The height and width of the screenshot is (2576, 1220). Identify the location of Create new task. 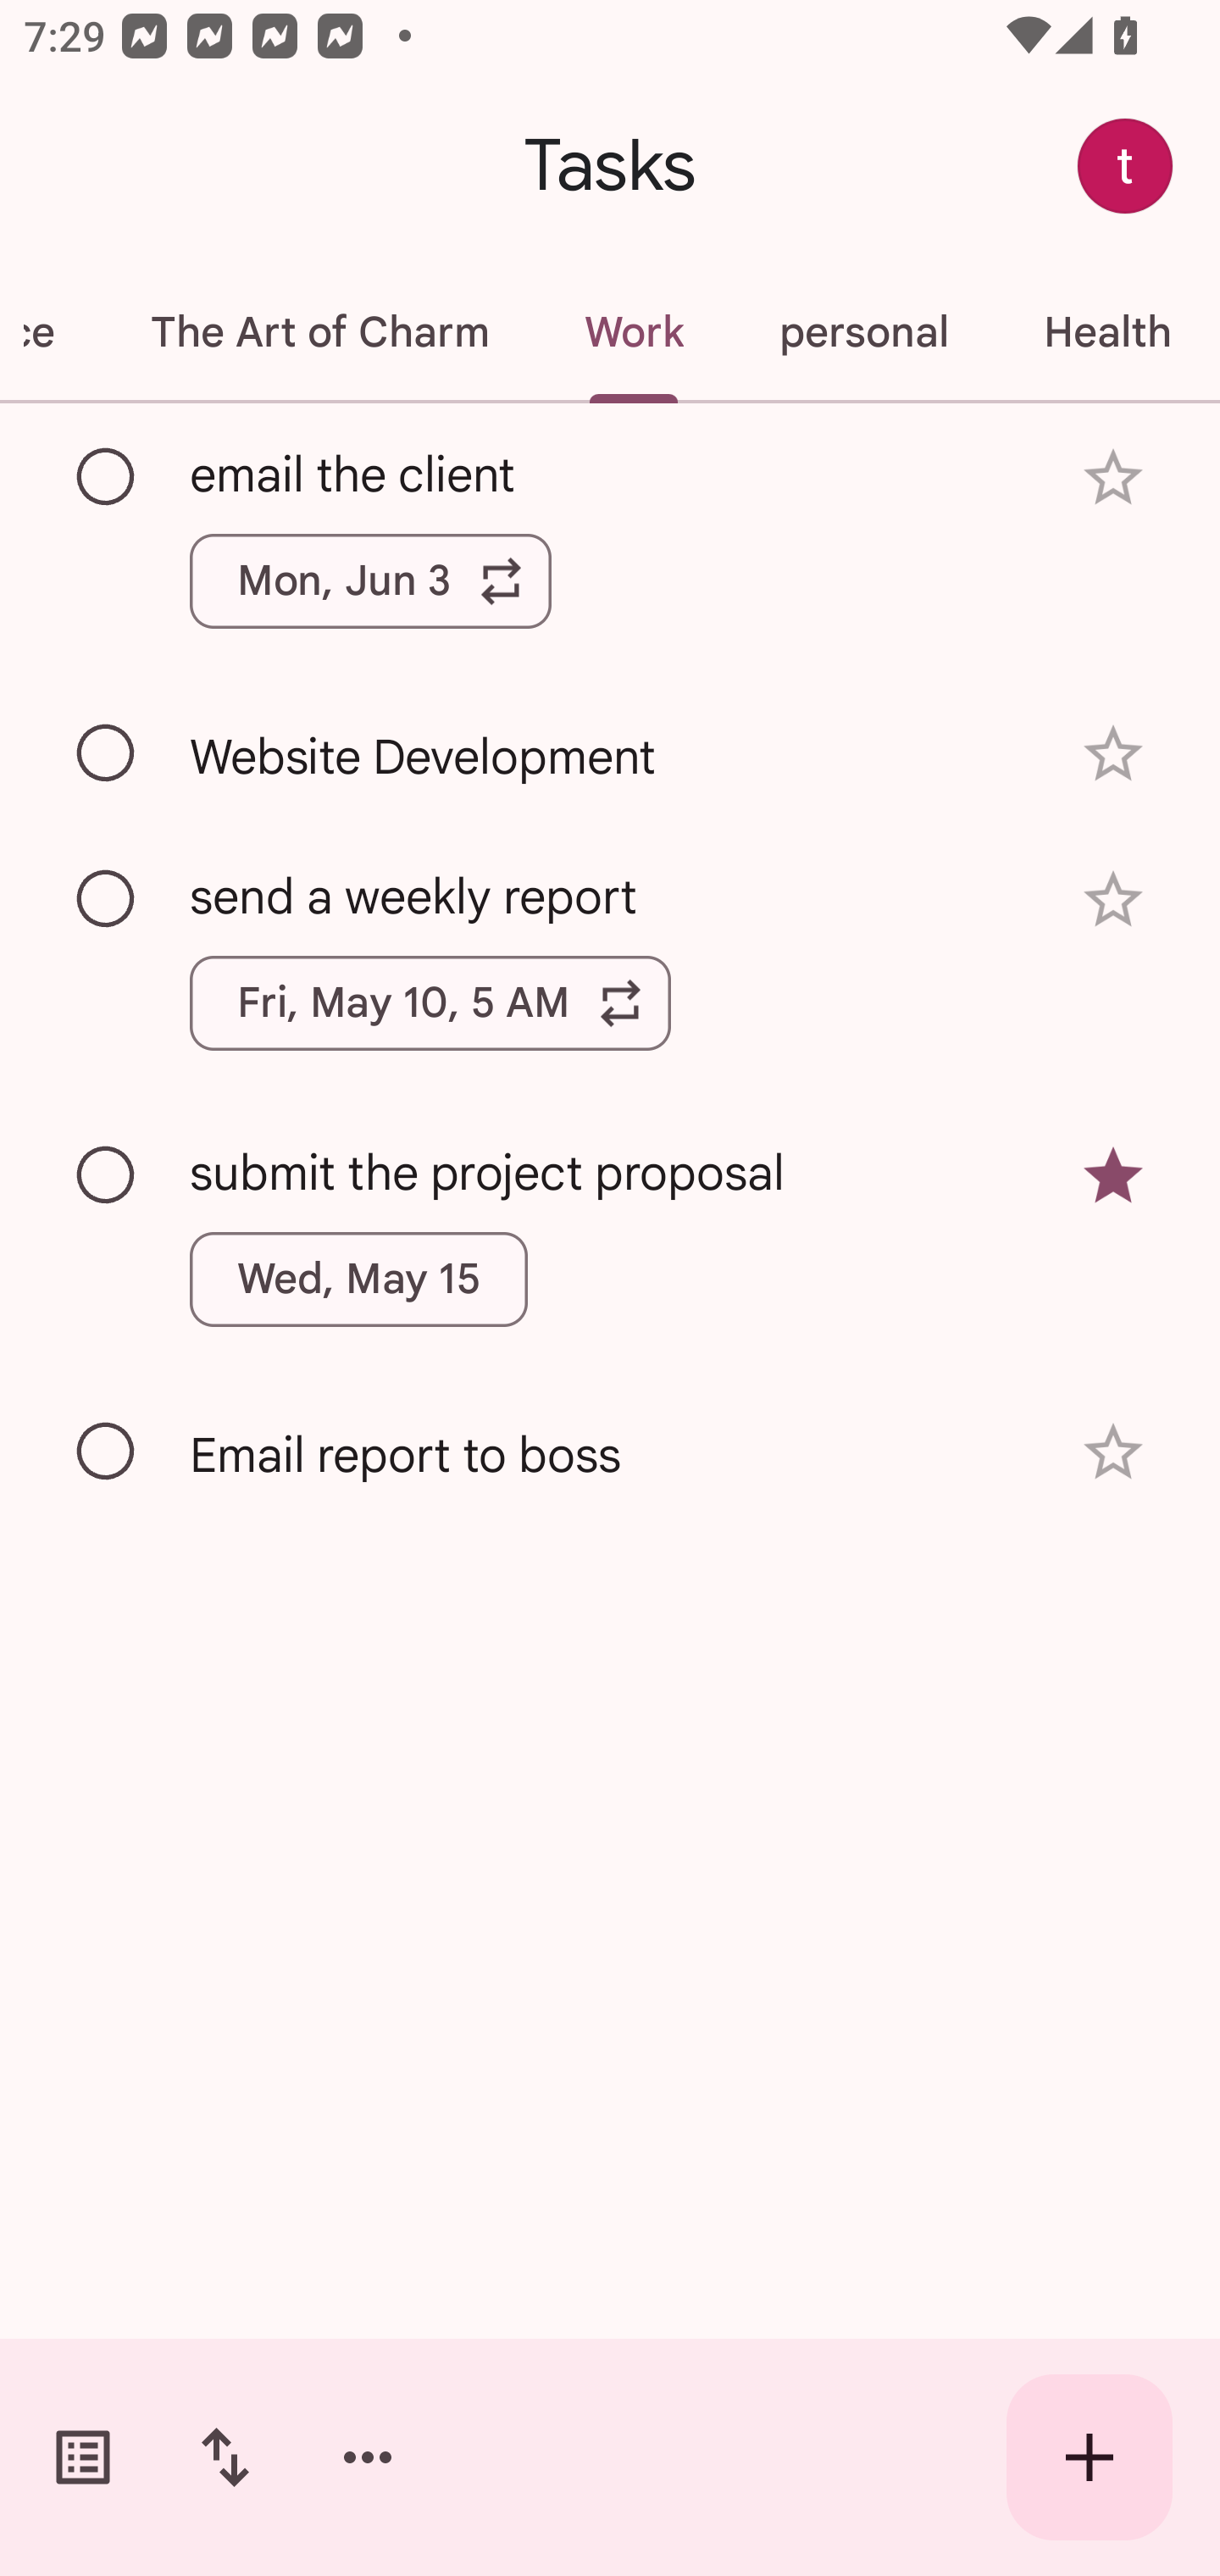
(1090, 2457).